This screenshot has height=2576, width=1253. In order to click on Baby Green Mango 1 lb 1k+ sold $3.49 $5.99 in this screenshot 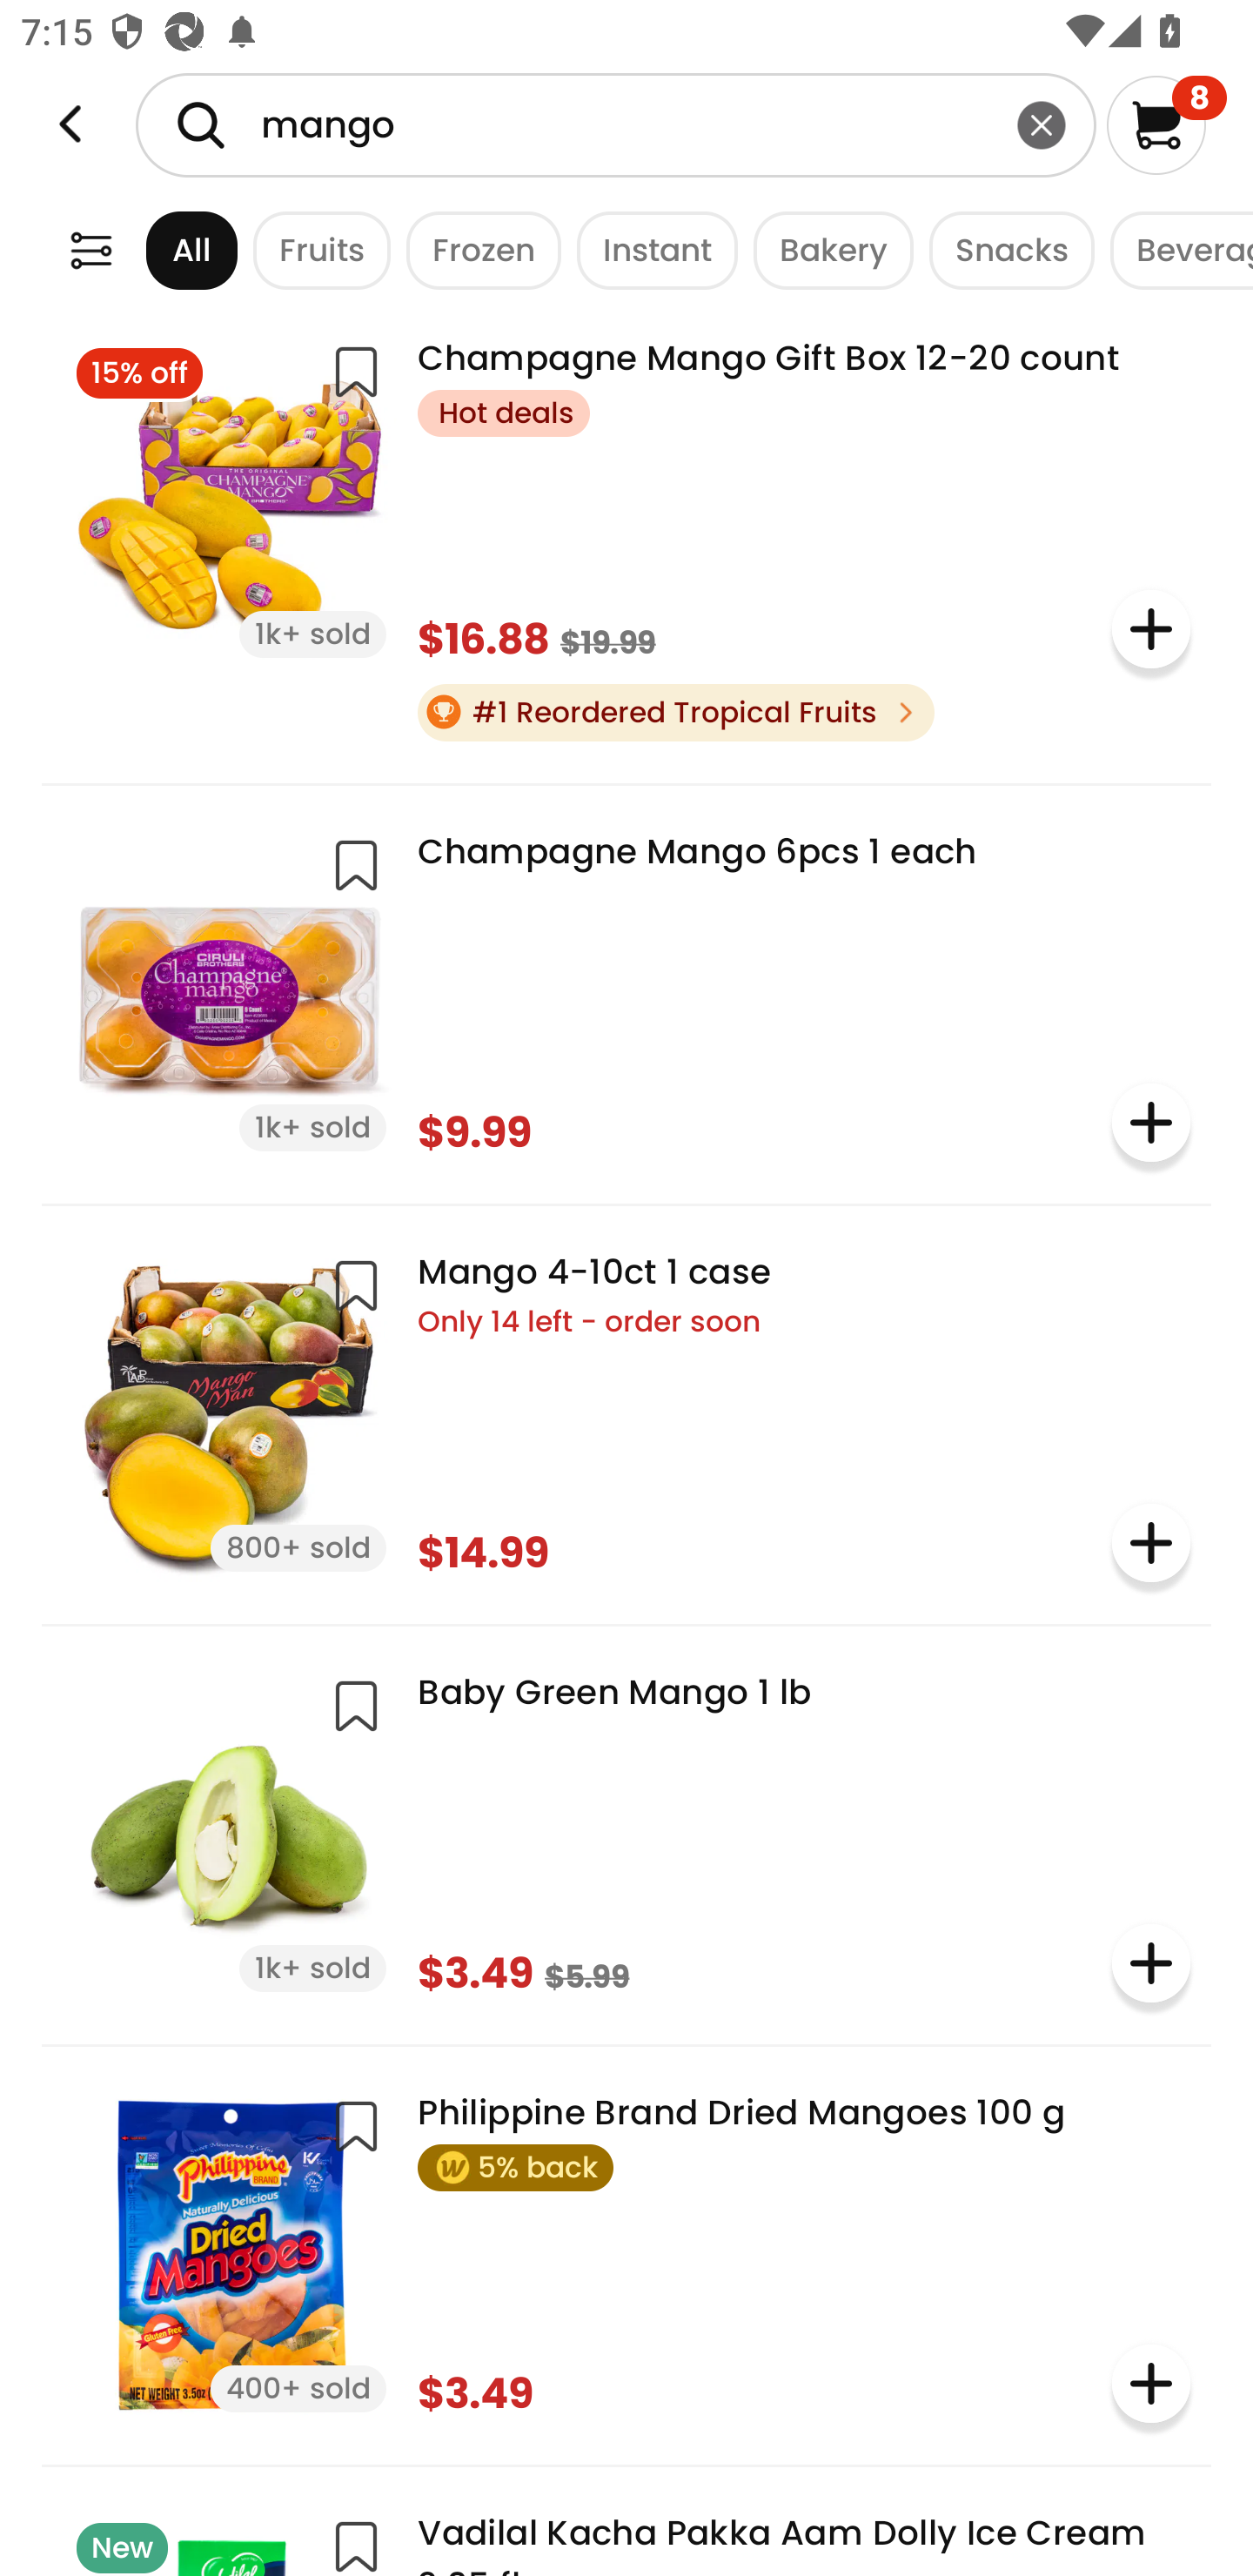, I will do `click(626, 1833)`.